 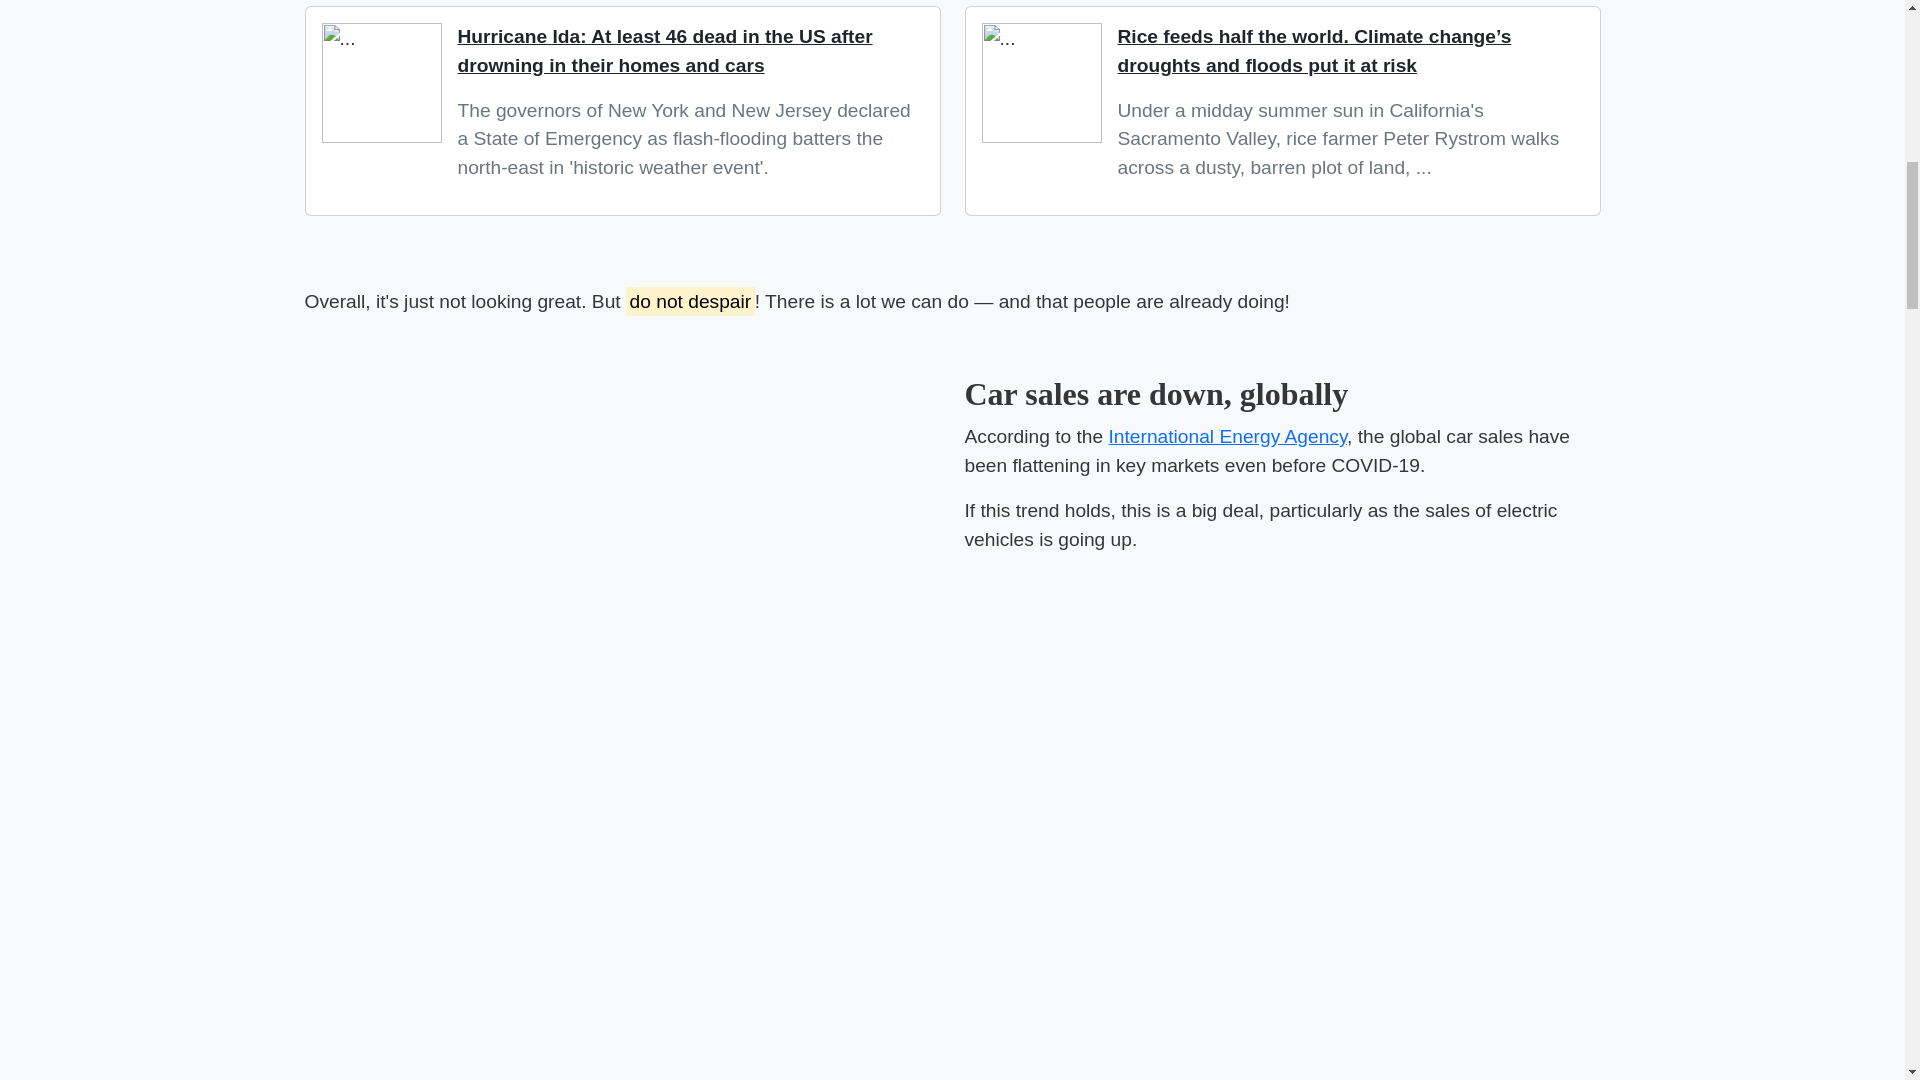 What do you see at coordinates (382, 82) in the screenshot?
I see `...` at bounding box center [382, 82].